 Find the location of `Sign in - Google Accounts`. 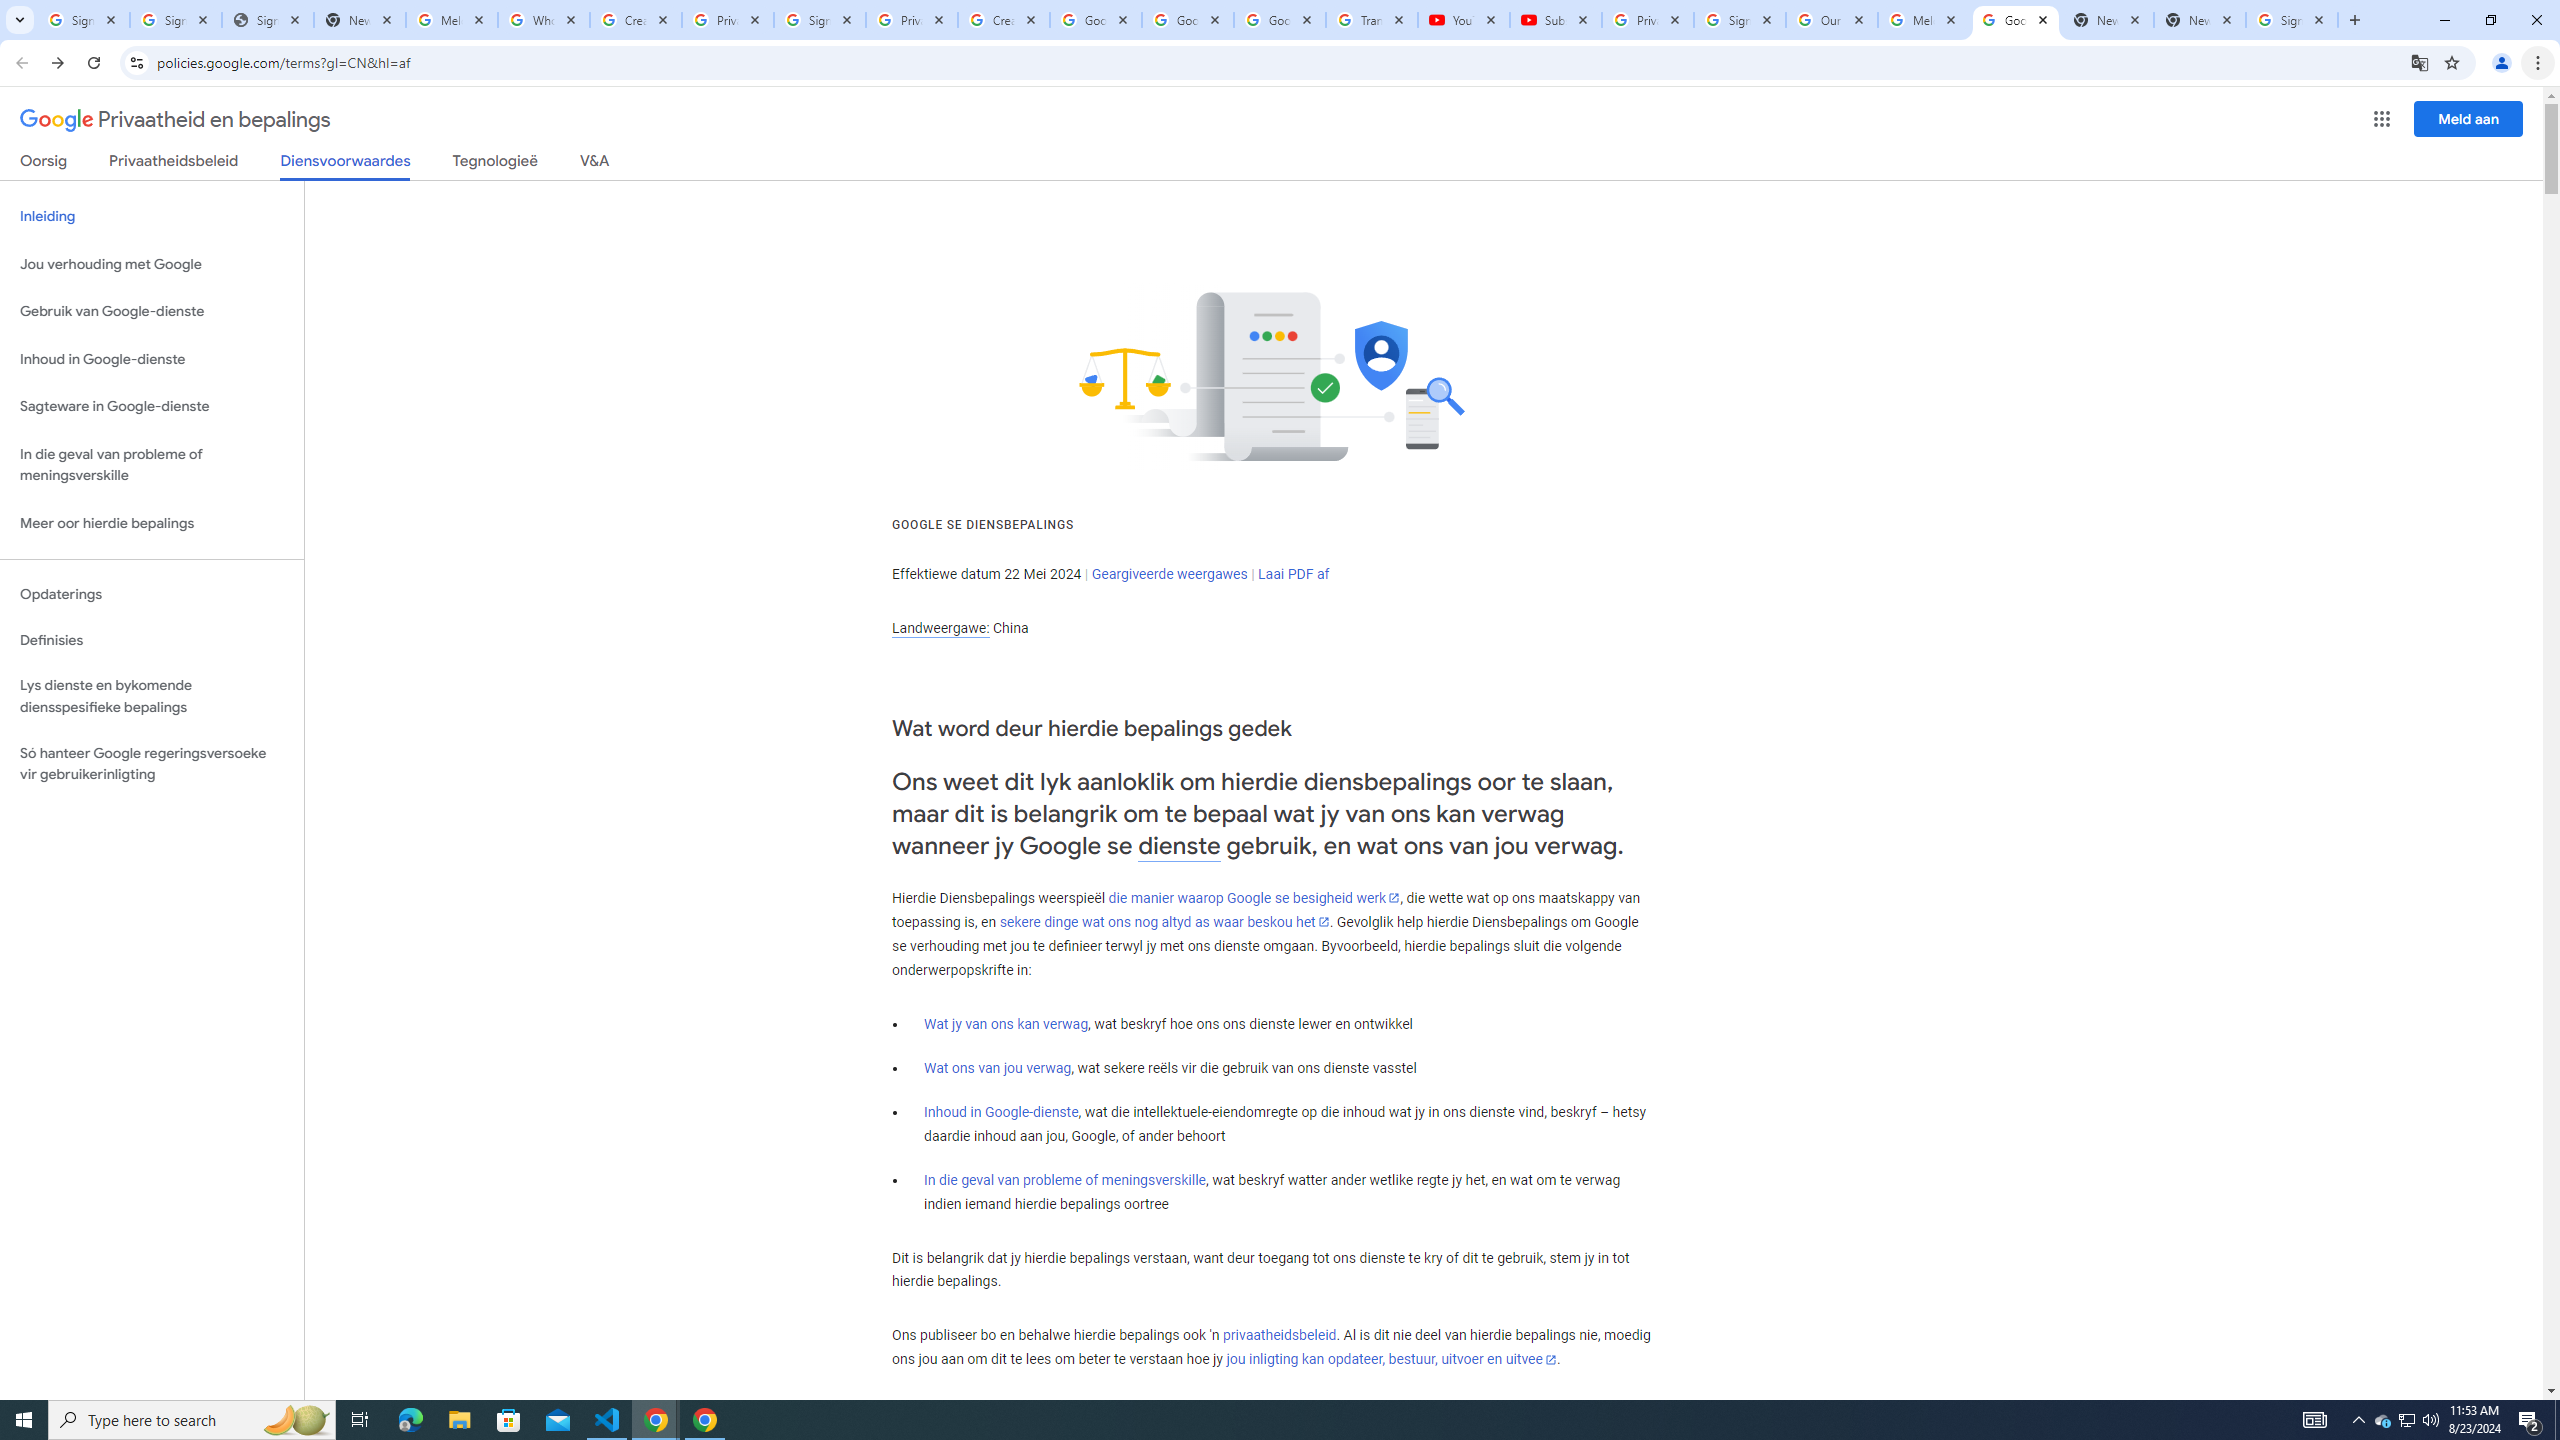

Sign in - Google Accounts is located at coordinates (820, 20).